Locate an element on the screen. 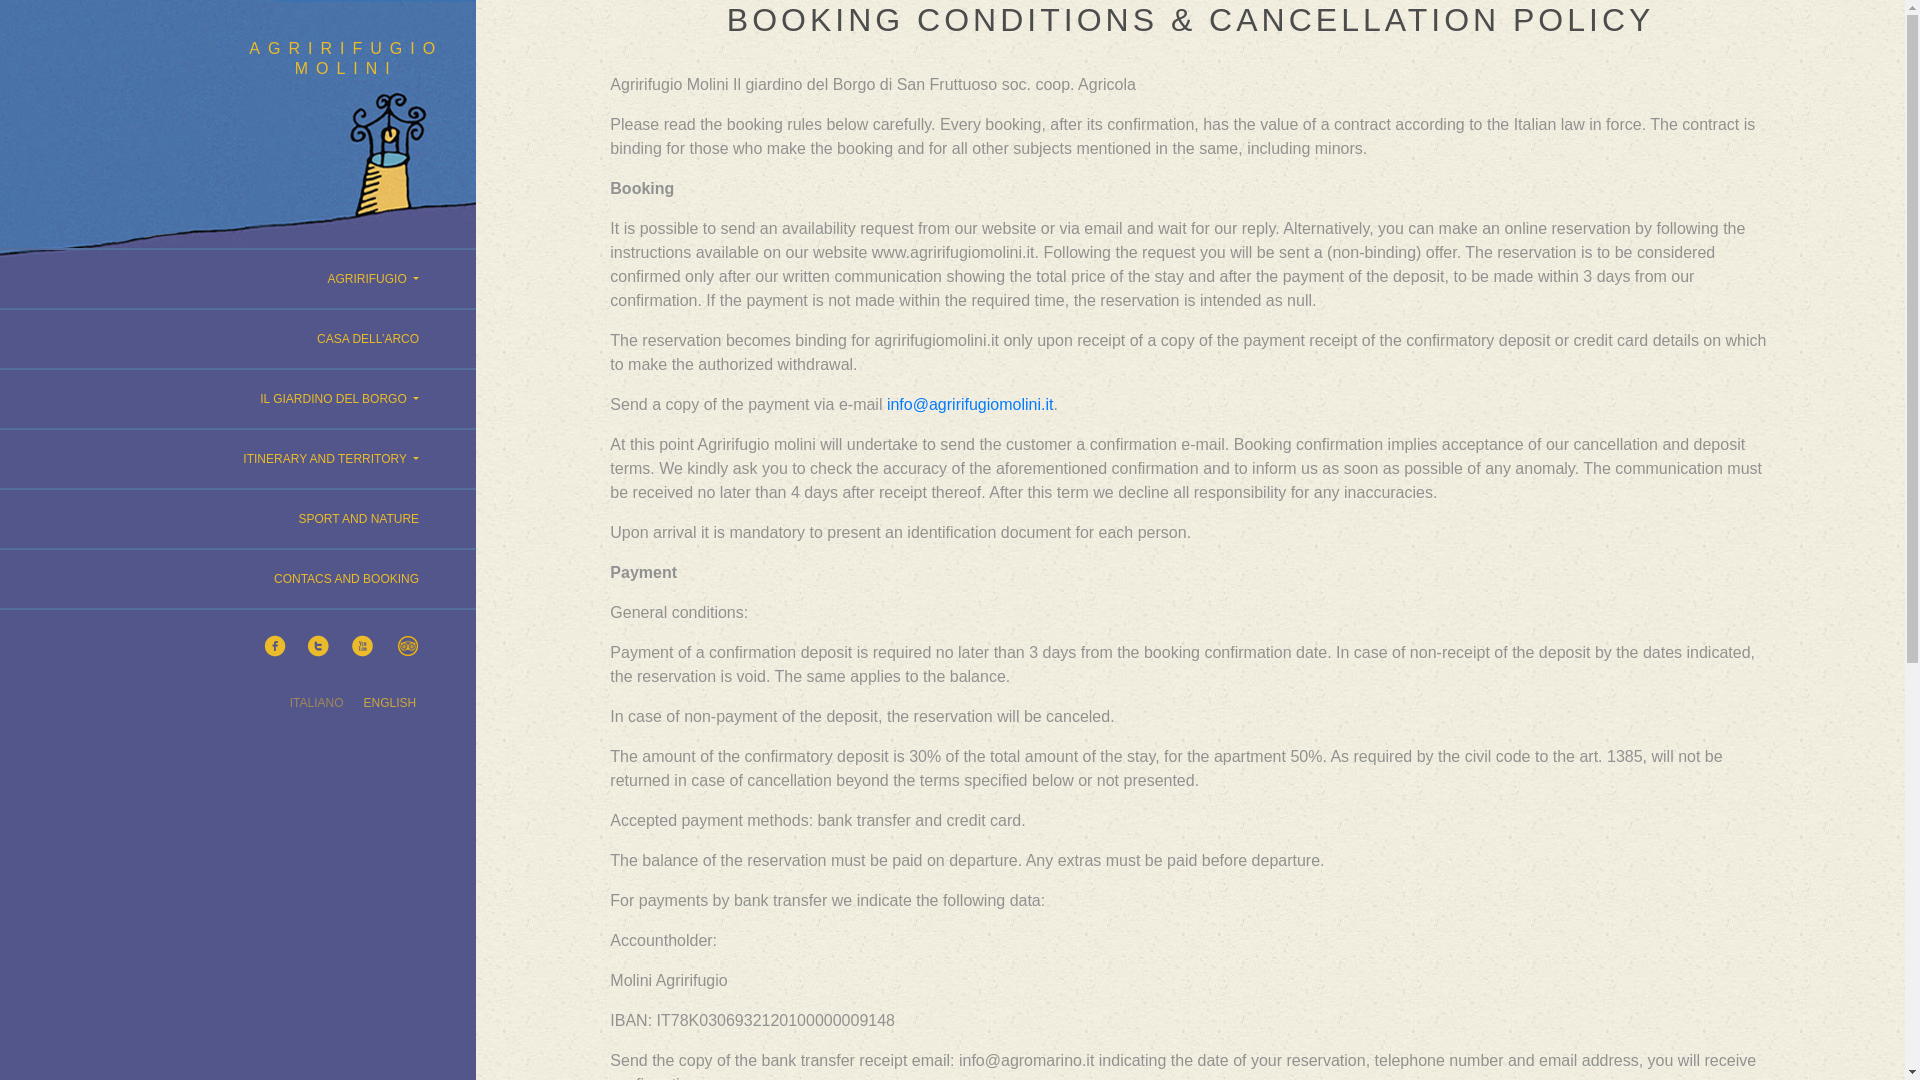  Facebook Agririfugio Molini is located at coordinates (275, 646).